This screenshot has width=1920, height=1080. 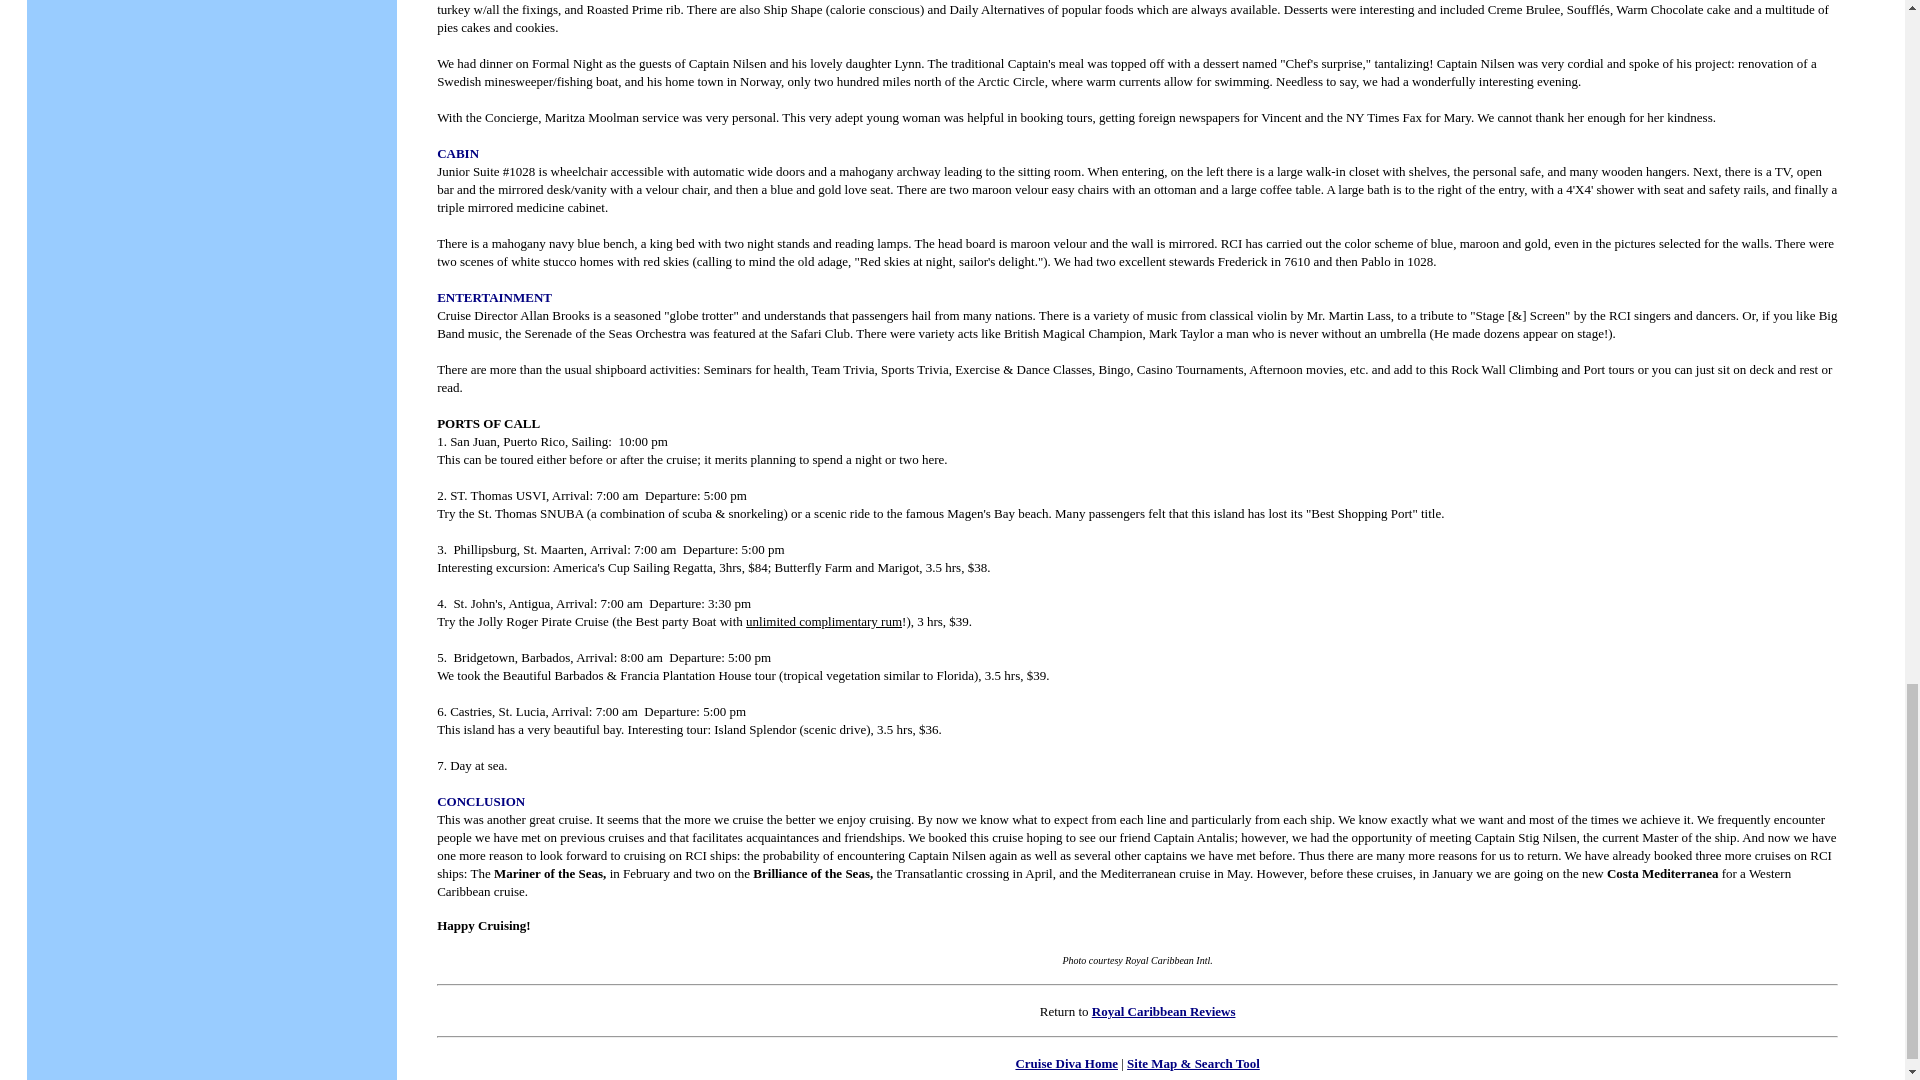 I want to click on Royal Caribbean Reviews, so click(x=1164, y=1012).